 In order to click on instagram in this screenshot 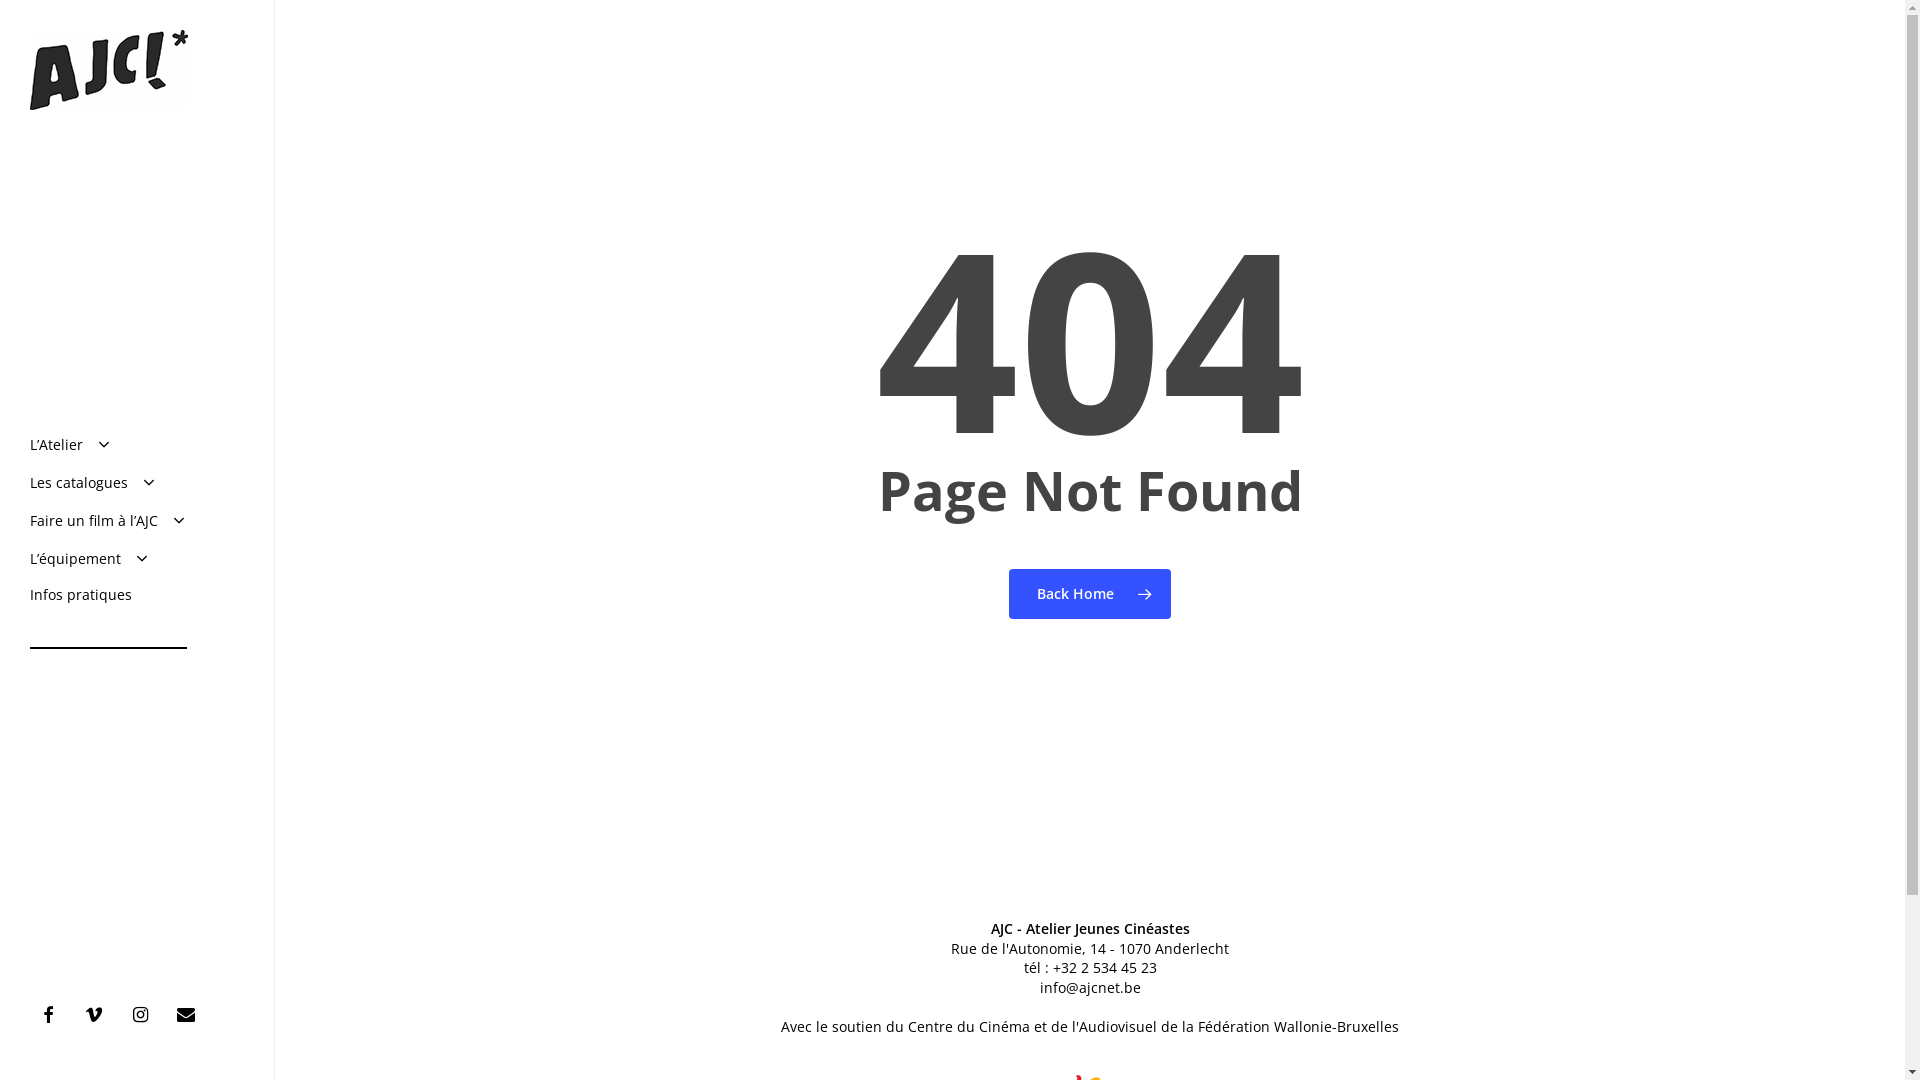, I will do `click(145, 1014)`.